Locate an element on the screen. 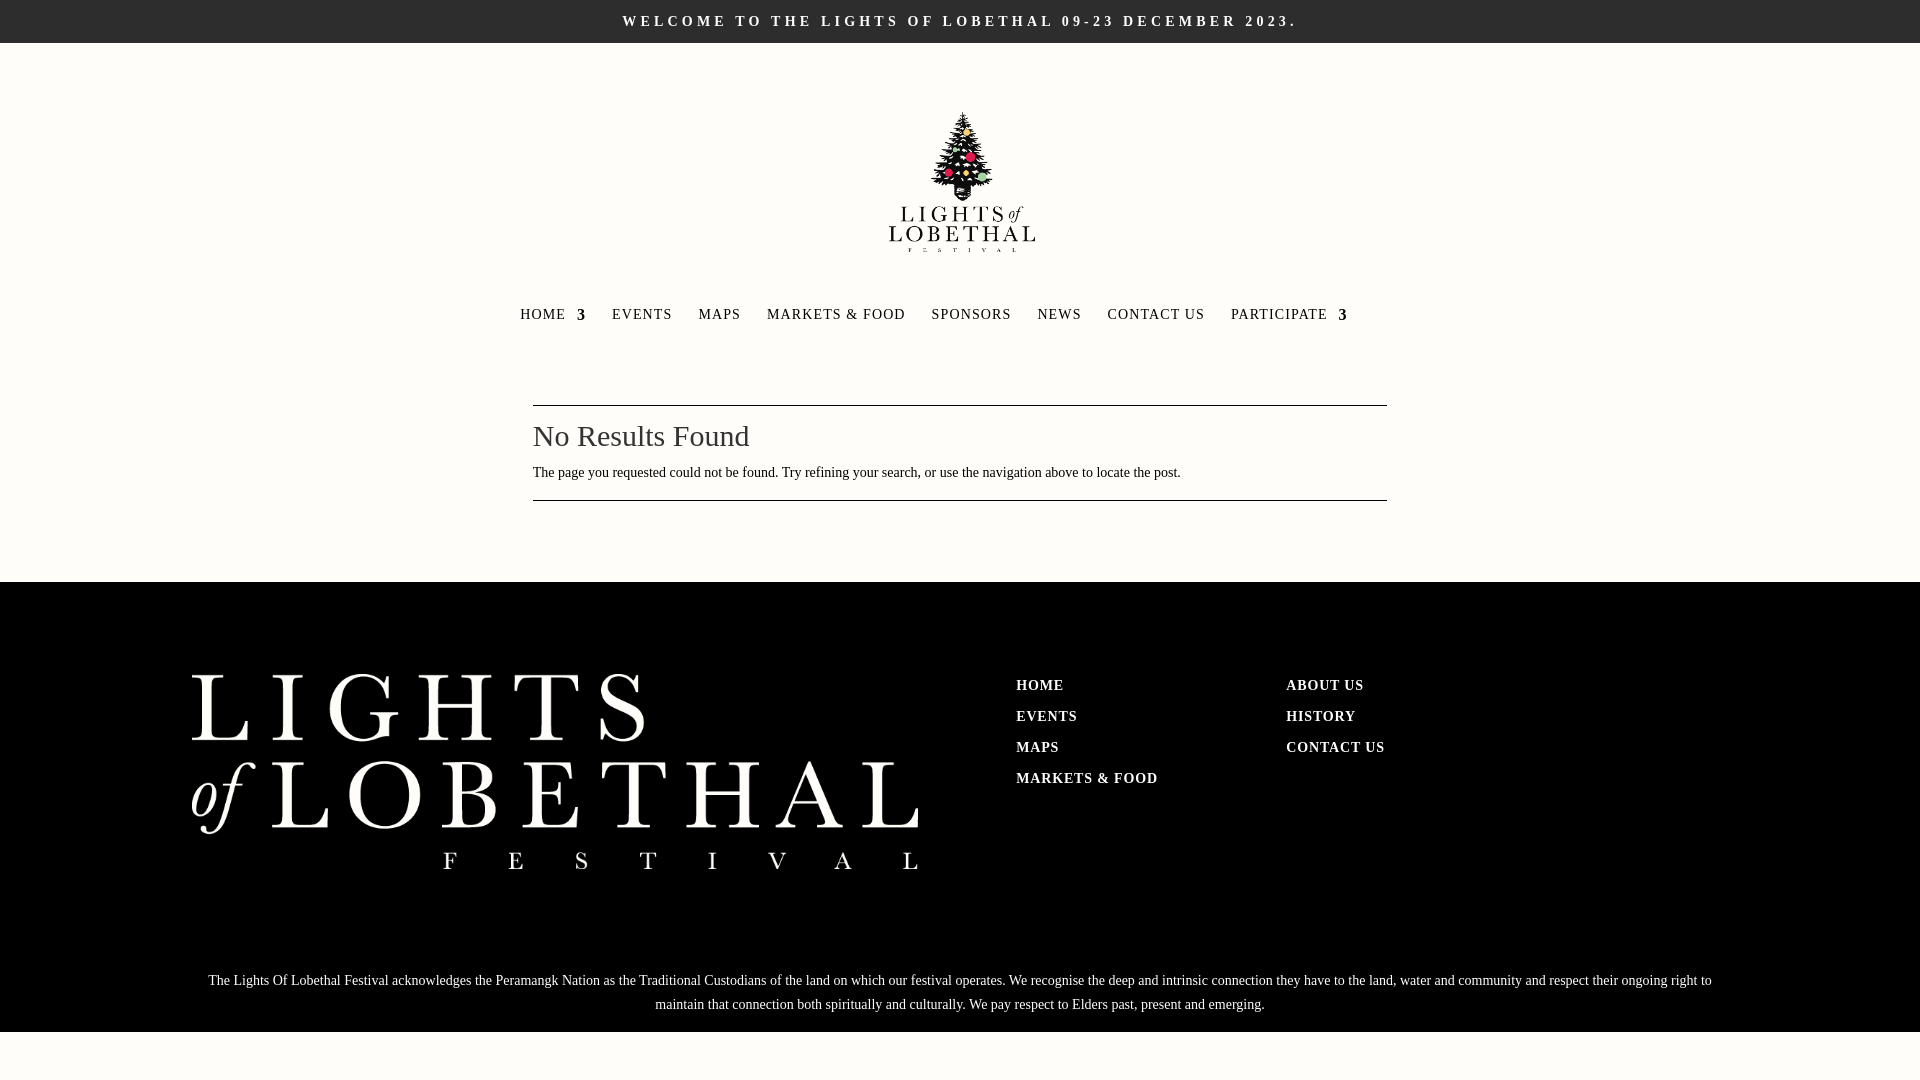  MAPS is located at coordinates (1038, 748).